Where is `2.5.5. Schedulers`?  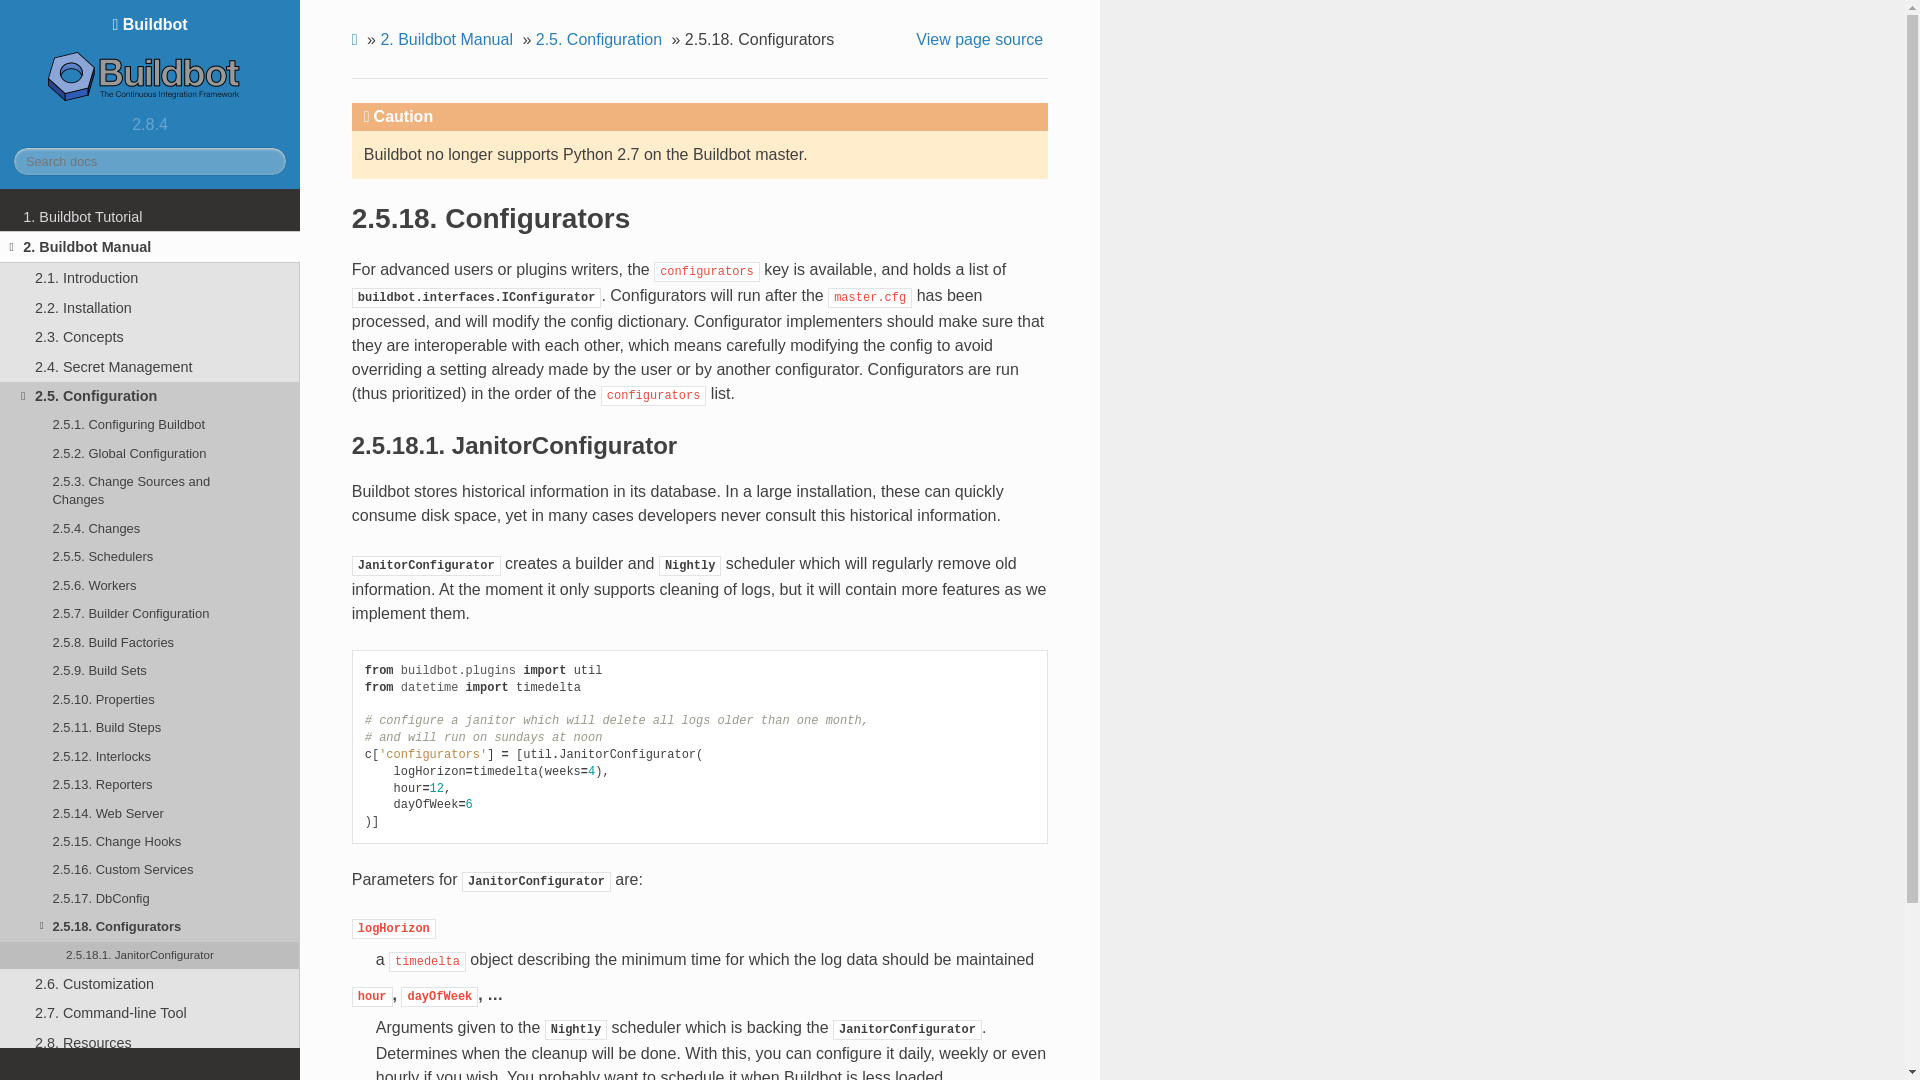 2.5.5. Schedulers is located at coordinates (150, 557).